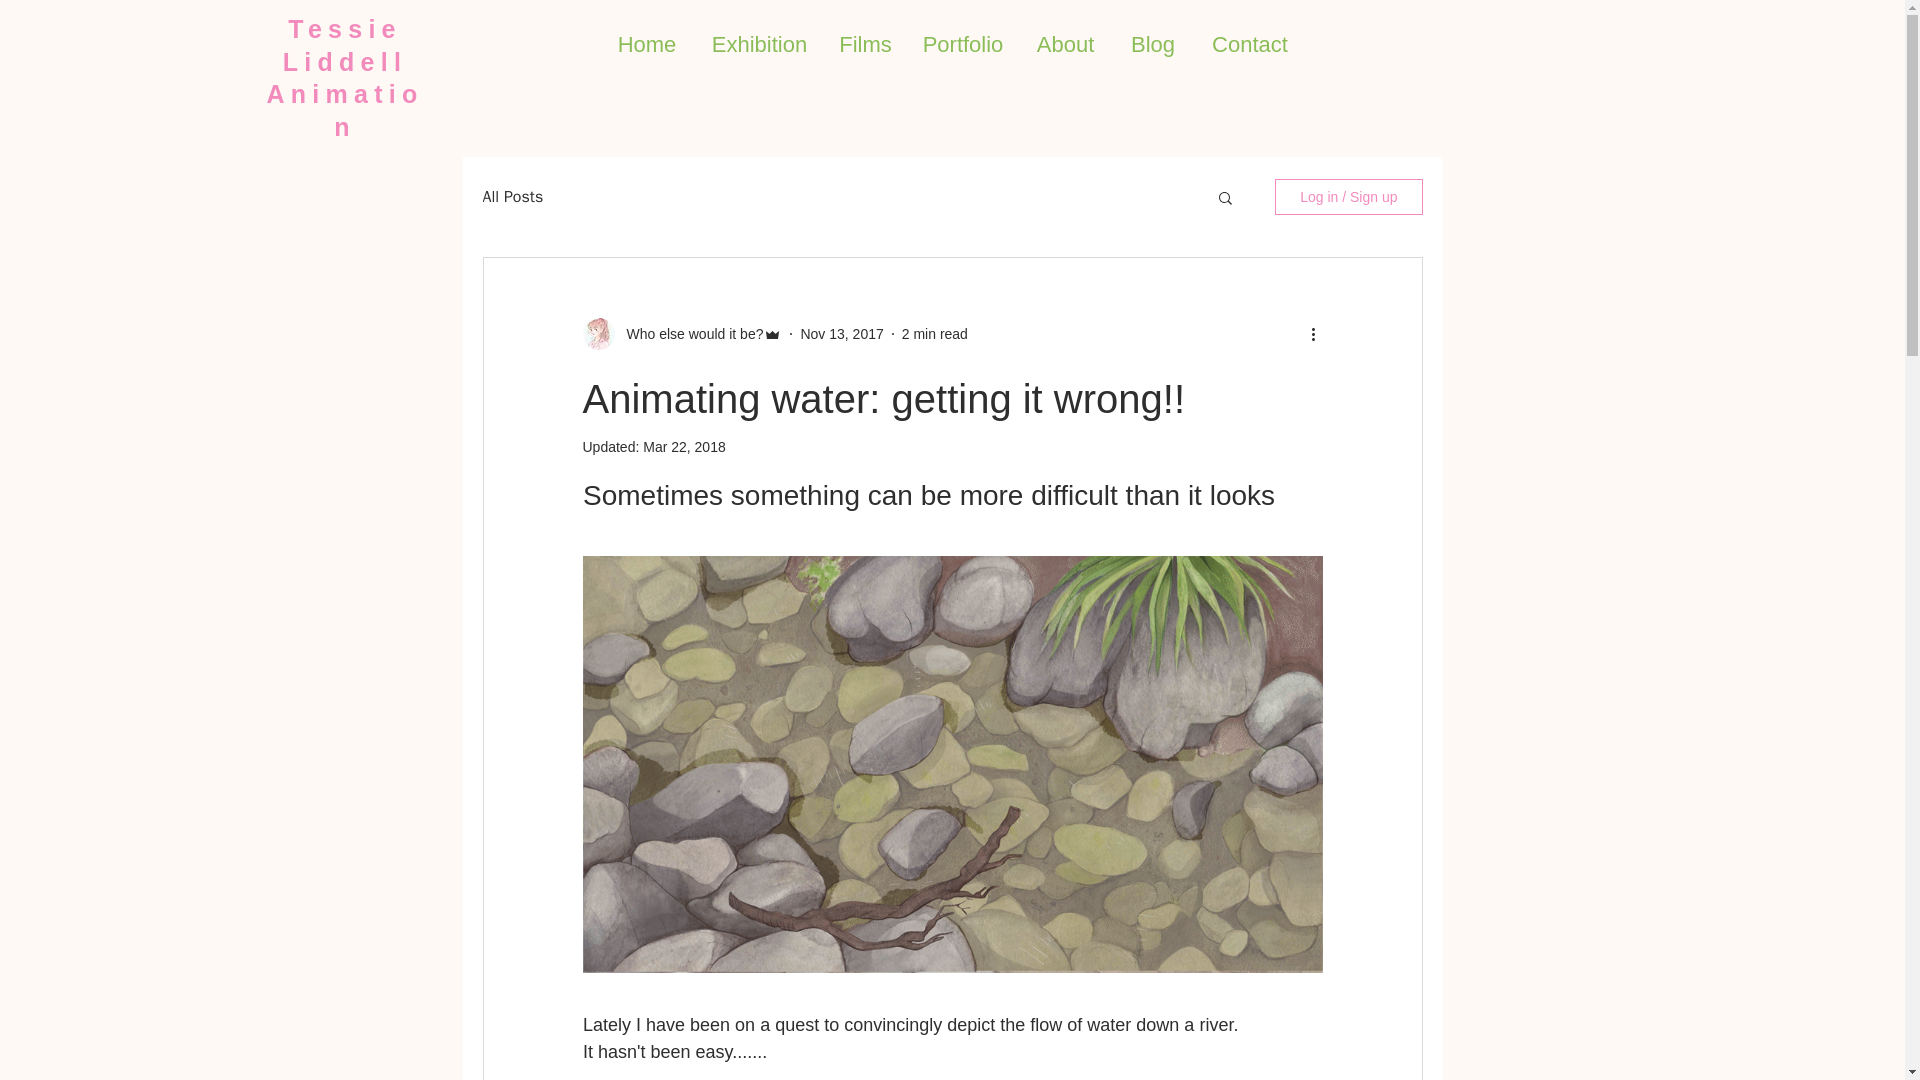  I want to click on All Posts, so click(512, 196).